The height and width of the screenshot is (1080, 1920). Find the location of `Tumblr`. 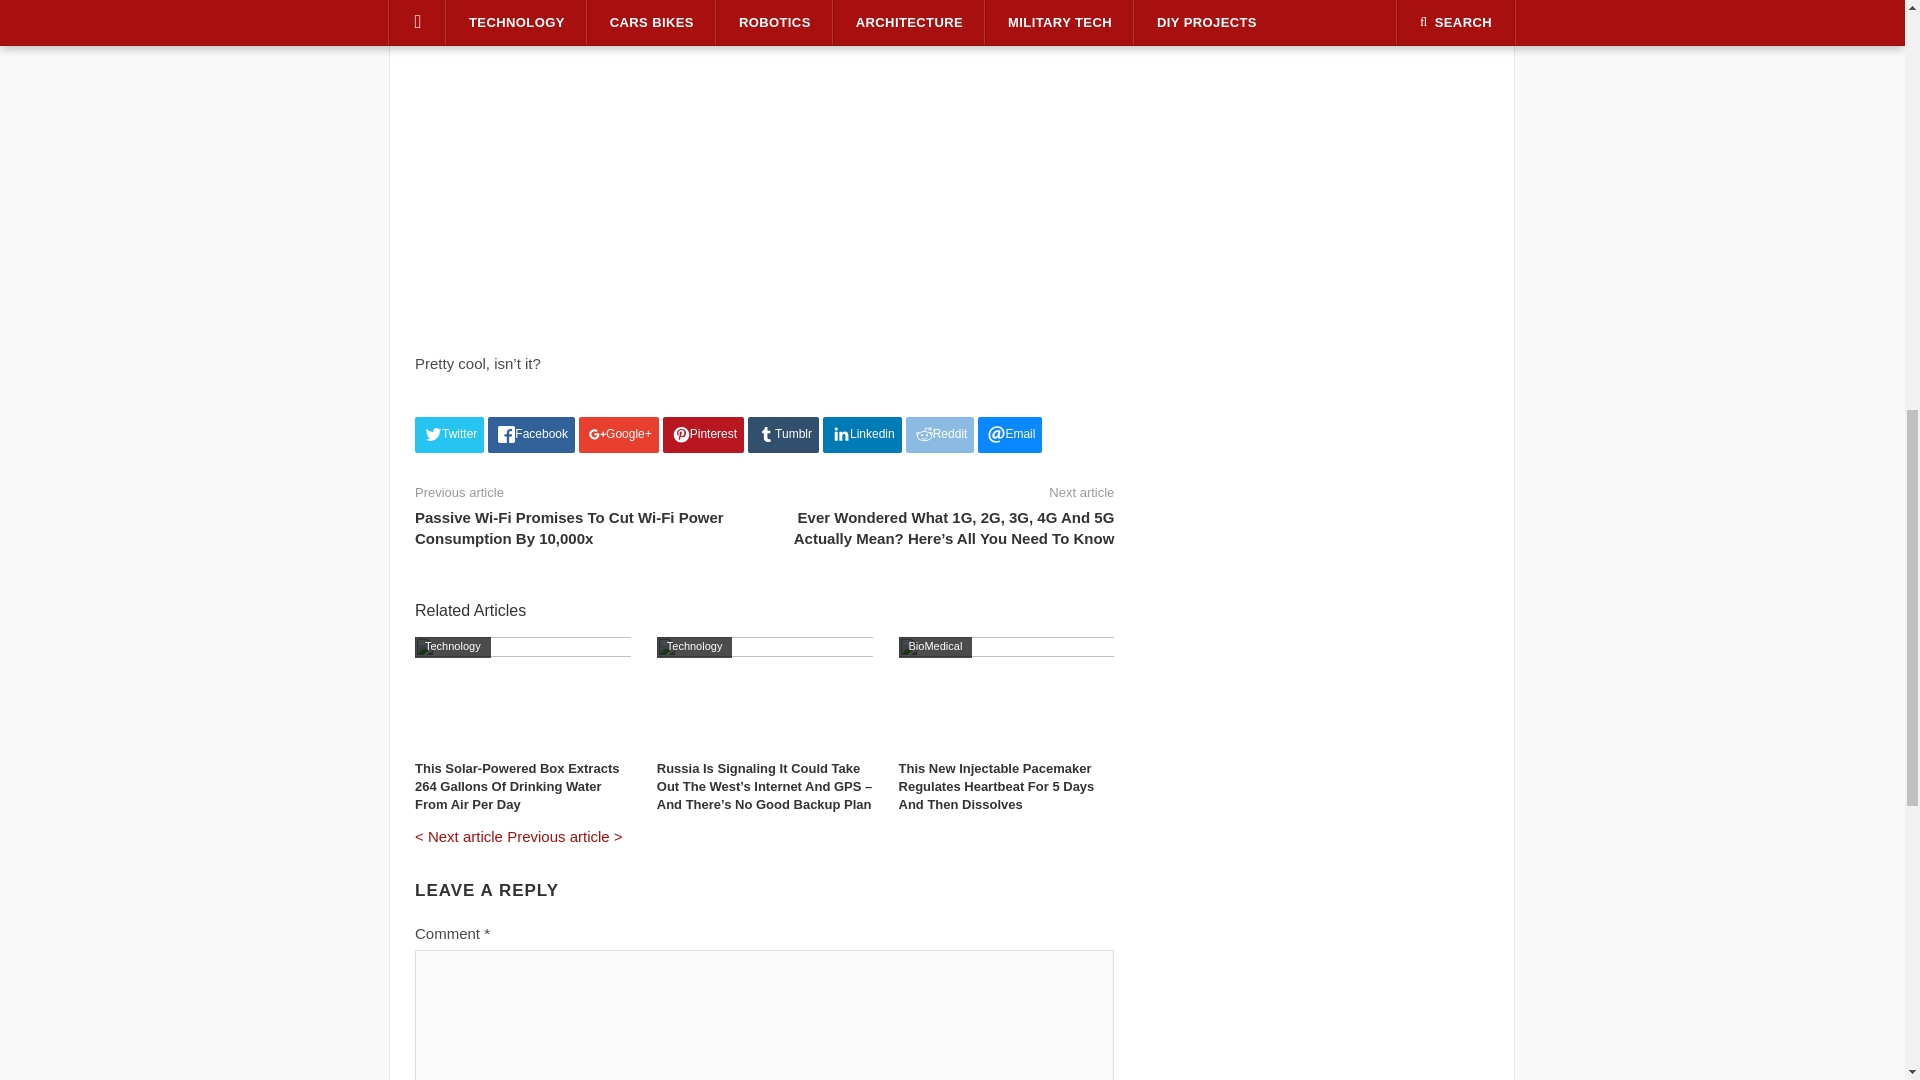

Tumblr is located at coordinates (784, 434).